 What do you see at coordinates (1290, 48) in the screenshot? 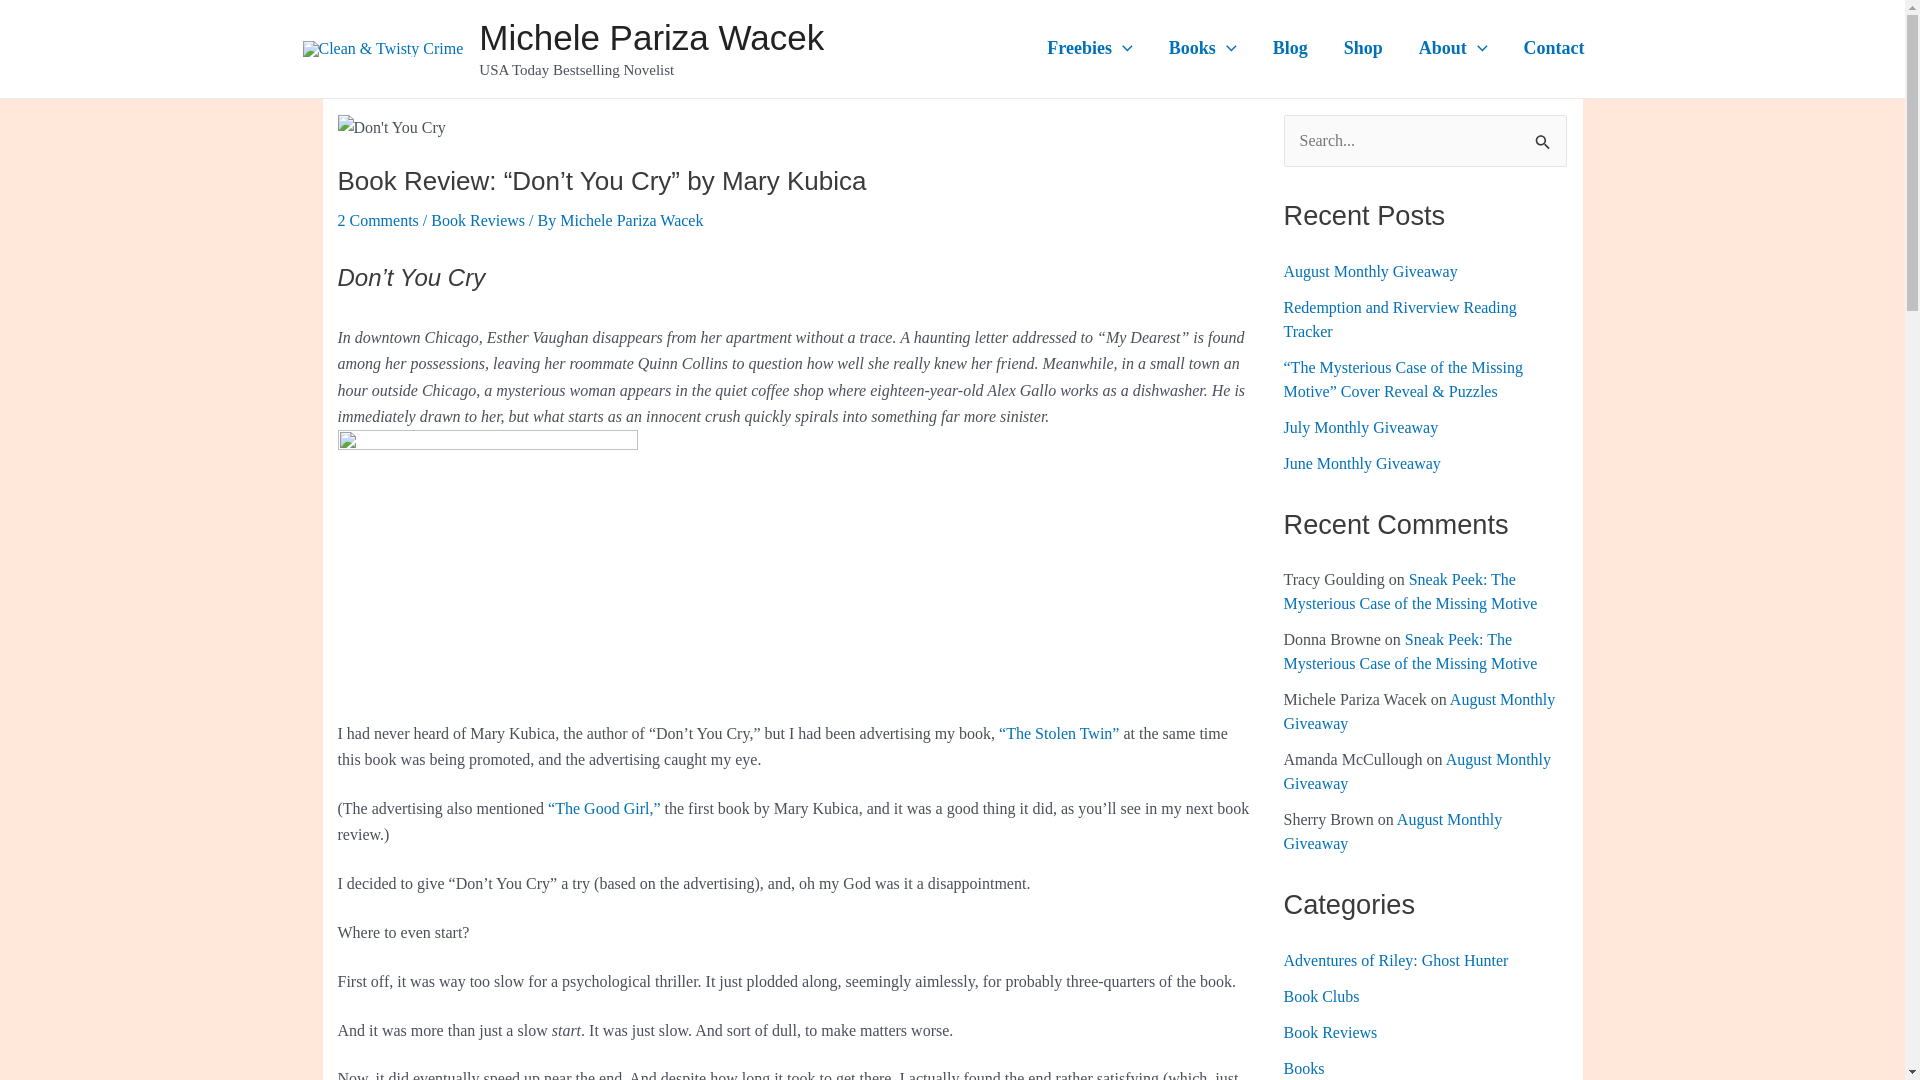
I see `Blog` at bounding box center [1290, 48].